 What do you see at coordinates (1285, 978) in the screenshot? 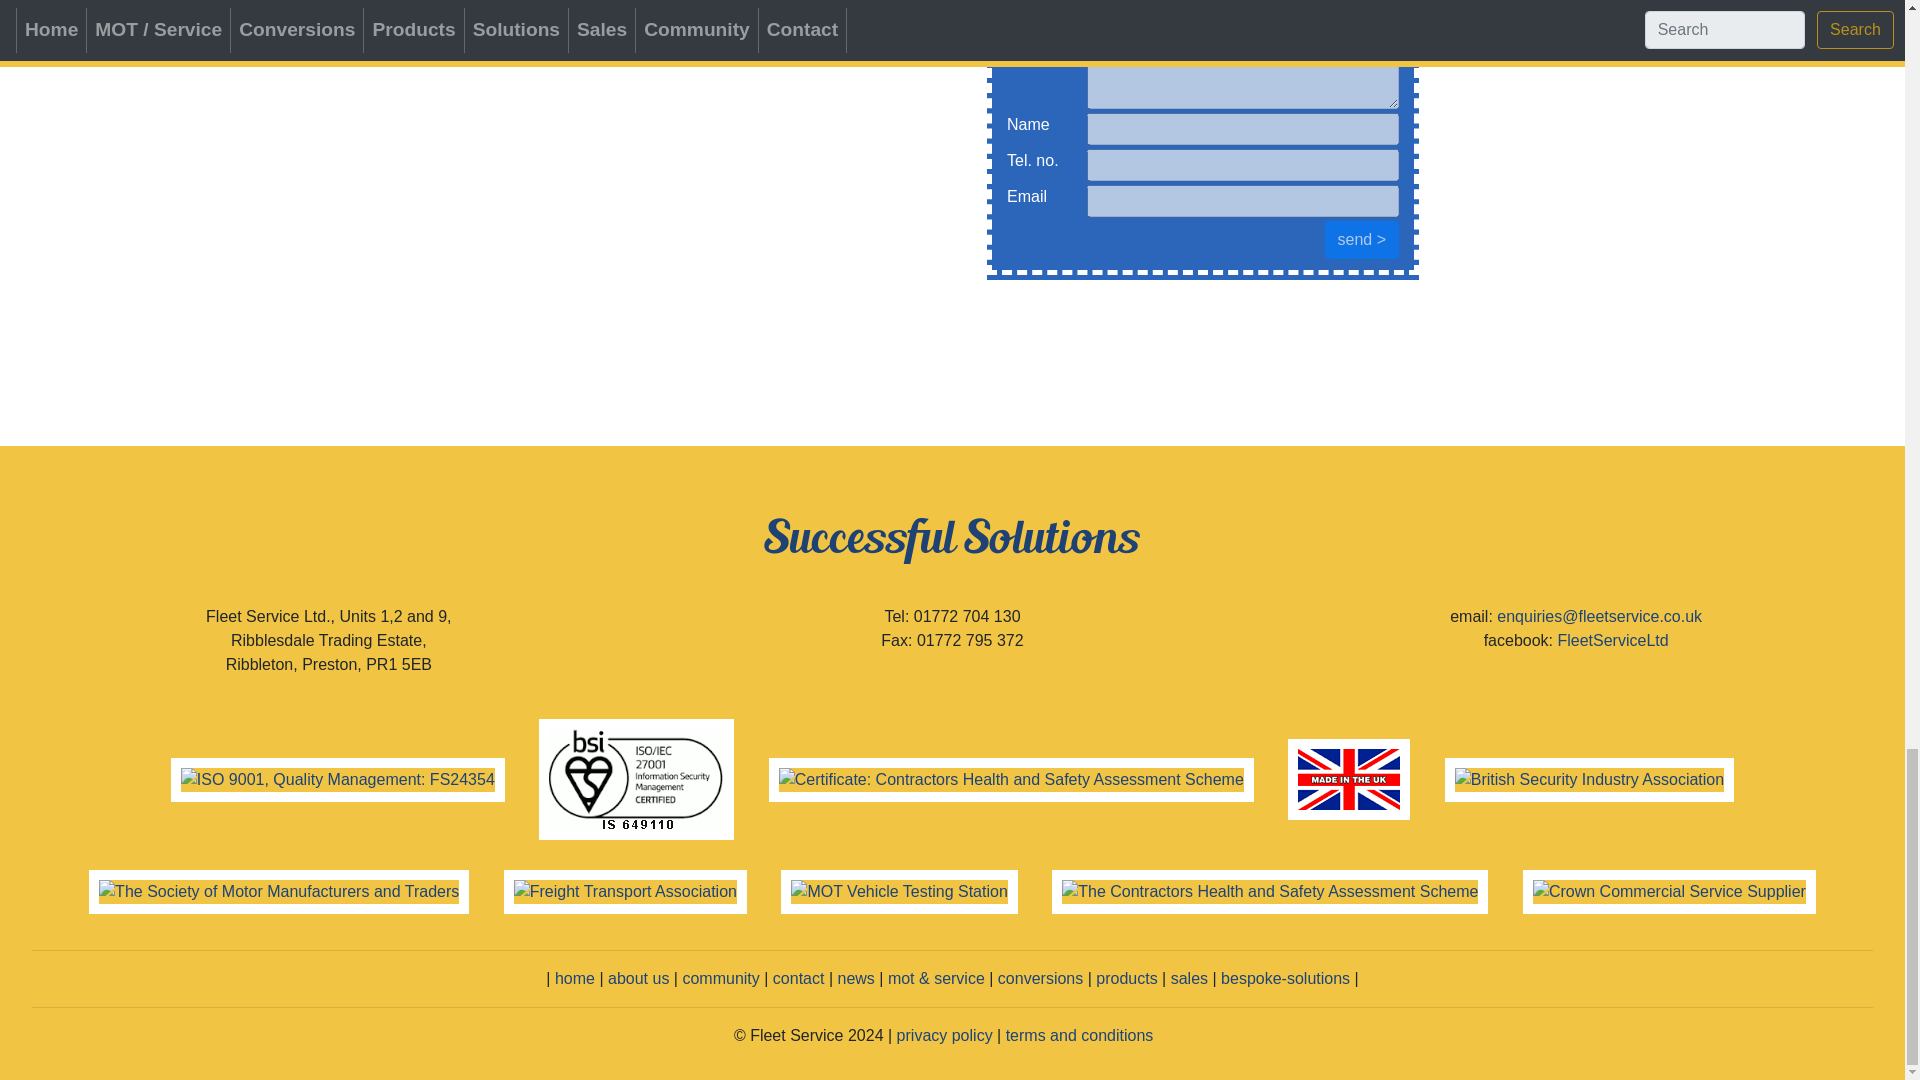
I see `bespoke-solutions` at bounding box center [1285, 978].